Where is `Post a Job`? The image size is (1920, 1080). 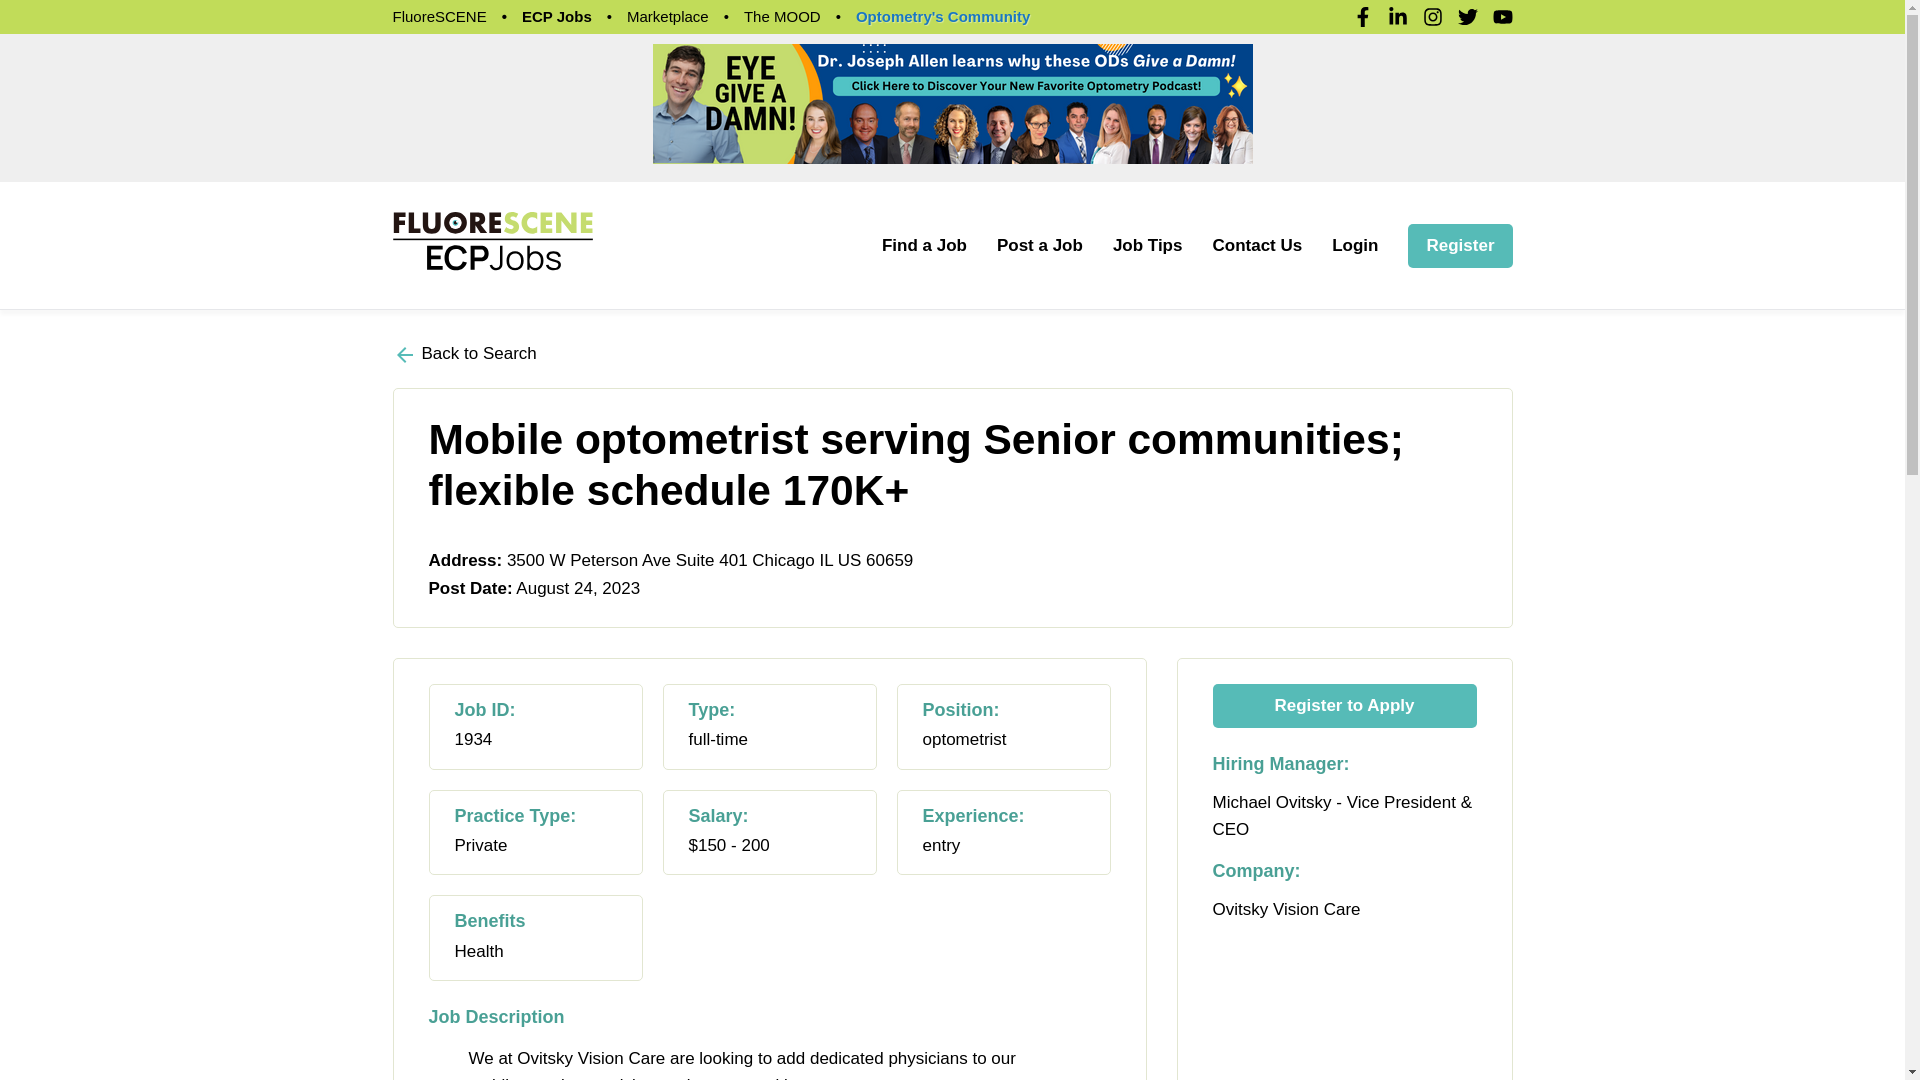 Post a Job is located at coordinates (1039, 245).